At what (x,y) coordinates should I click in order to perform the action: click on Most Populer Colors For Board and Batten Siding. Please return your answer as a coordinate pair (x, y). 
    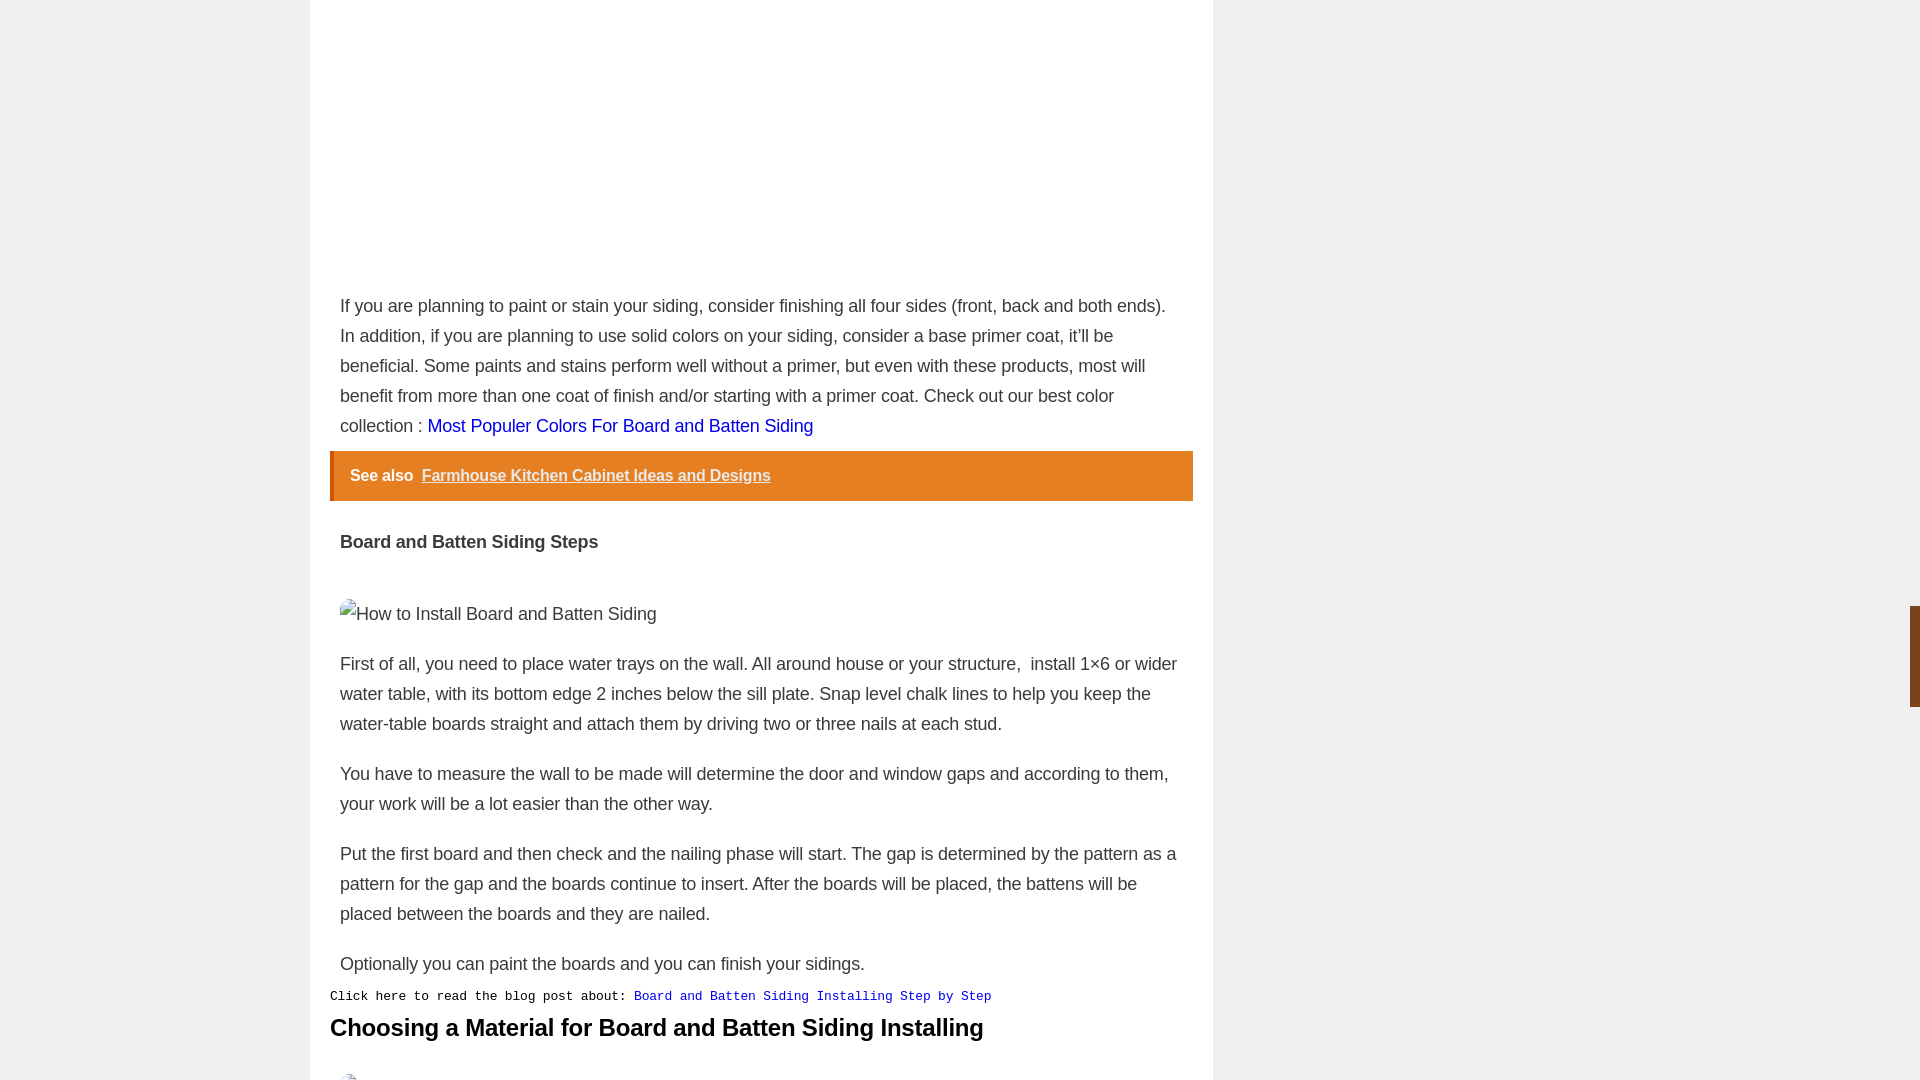
    Looking at the image, I should click on (619, 426).